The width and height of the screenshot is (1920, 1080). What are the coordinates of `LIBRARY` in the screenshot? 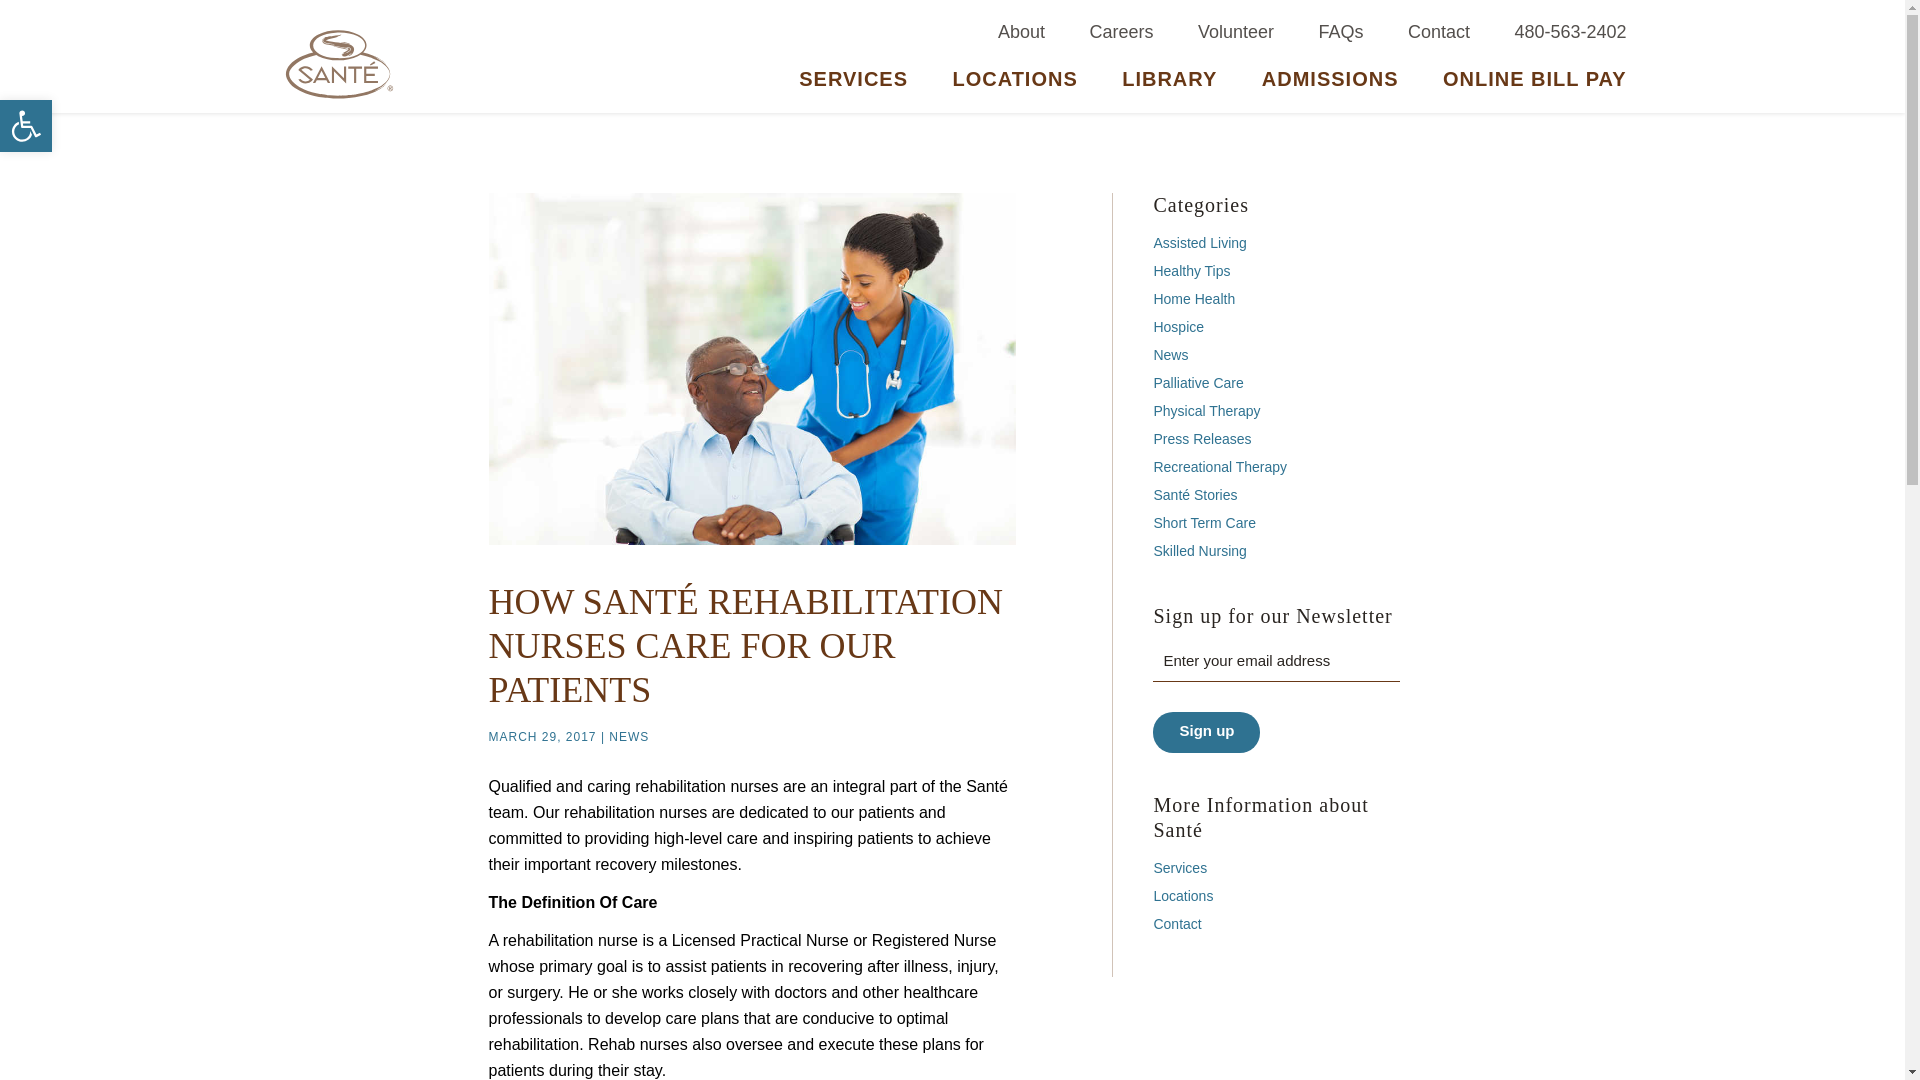 It's located at (1169, 89).